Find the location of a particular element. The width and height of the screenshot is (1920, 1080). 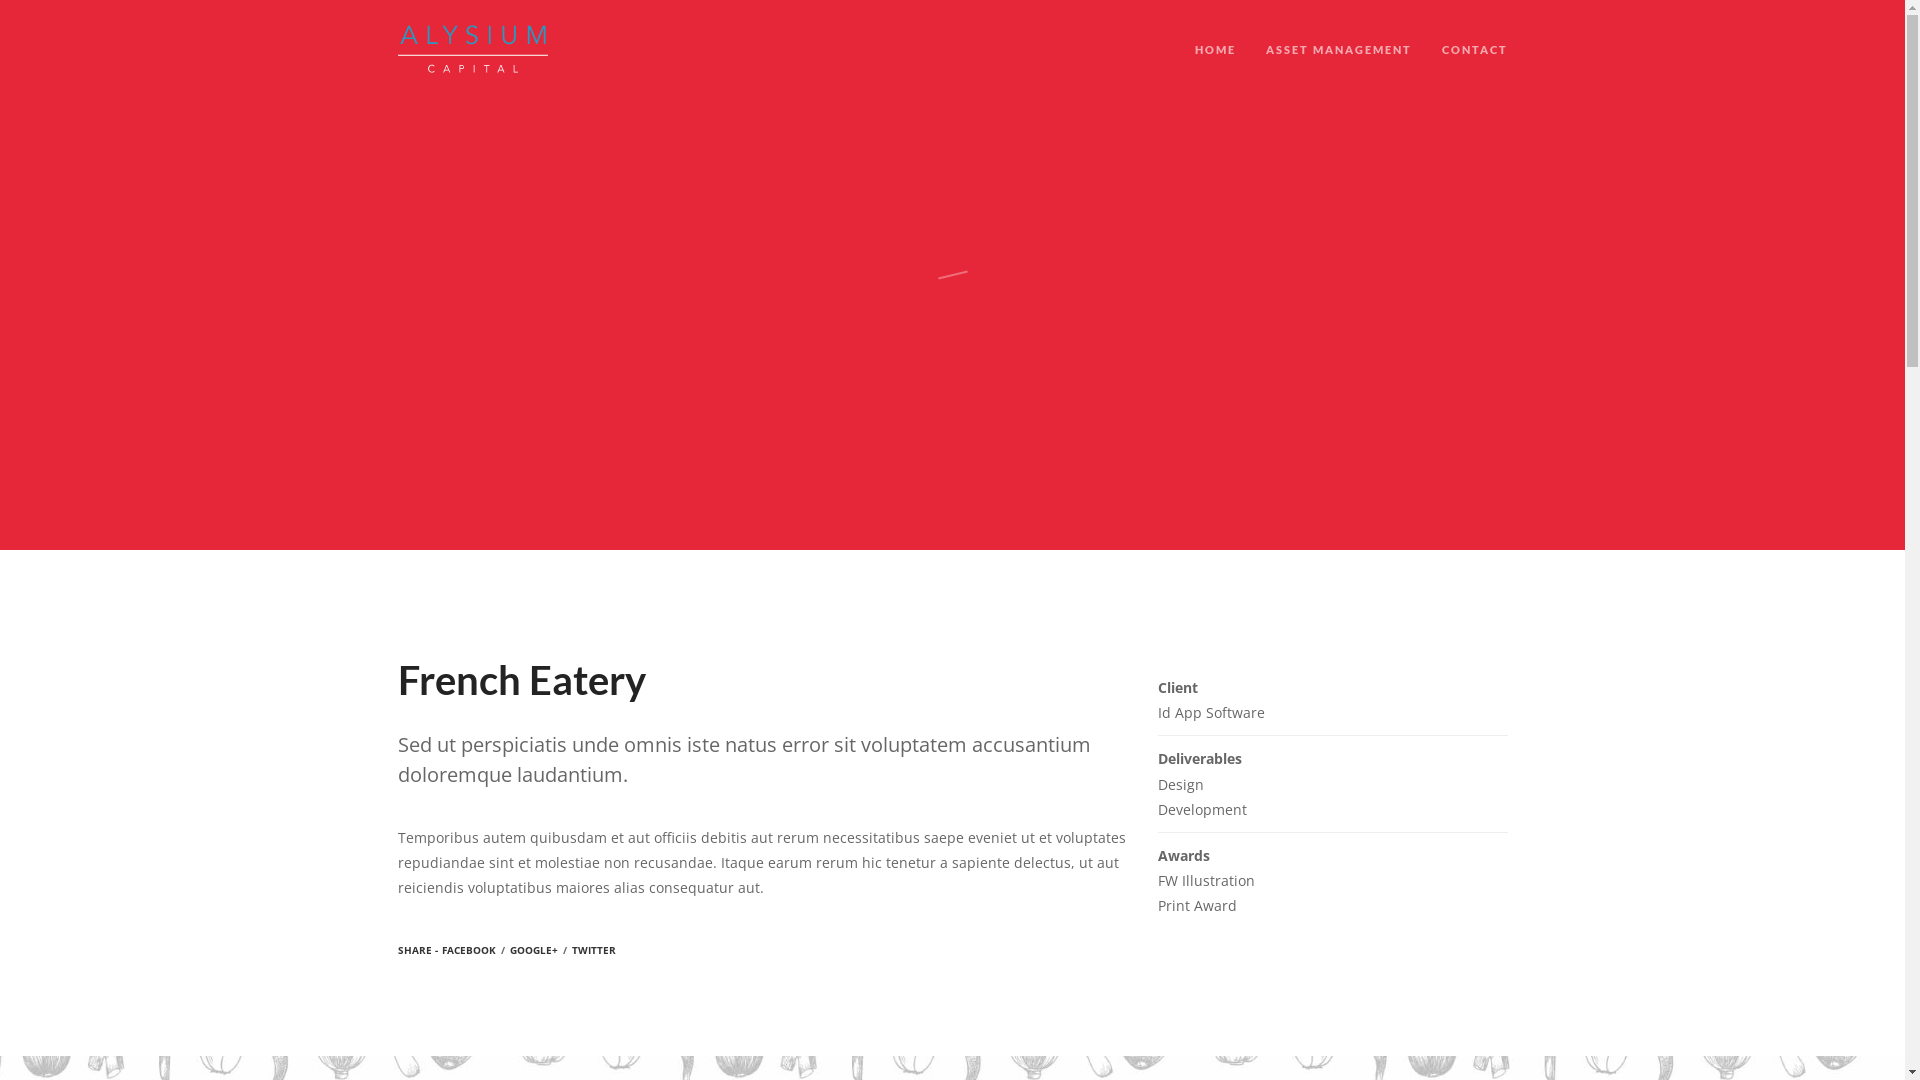

GOOGLE+ is located at coordinates (534, 950).